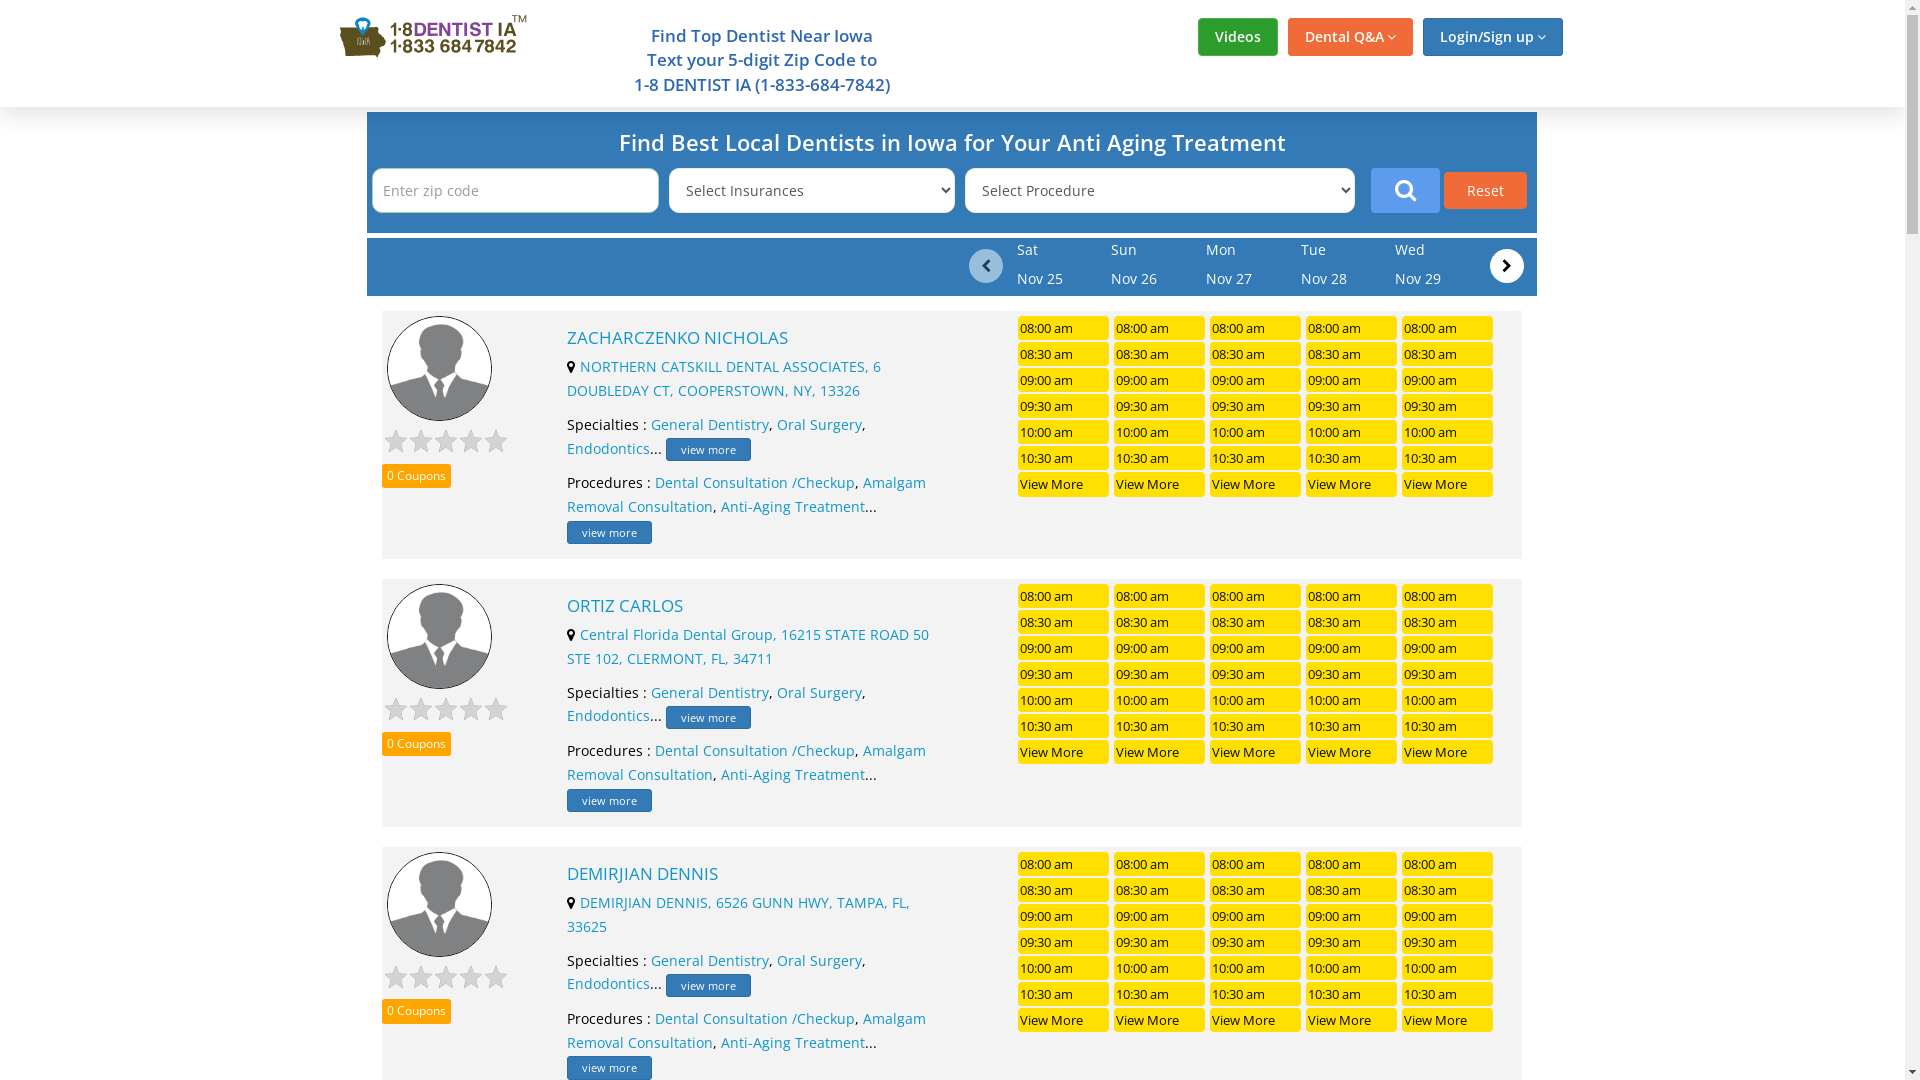 The width and height of the screenshot is (1920, 1080). What do you see at coordinates (1160, 354) in the screenshot?
I see `08:30 am` at bounding box center [1160, 354].